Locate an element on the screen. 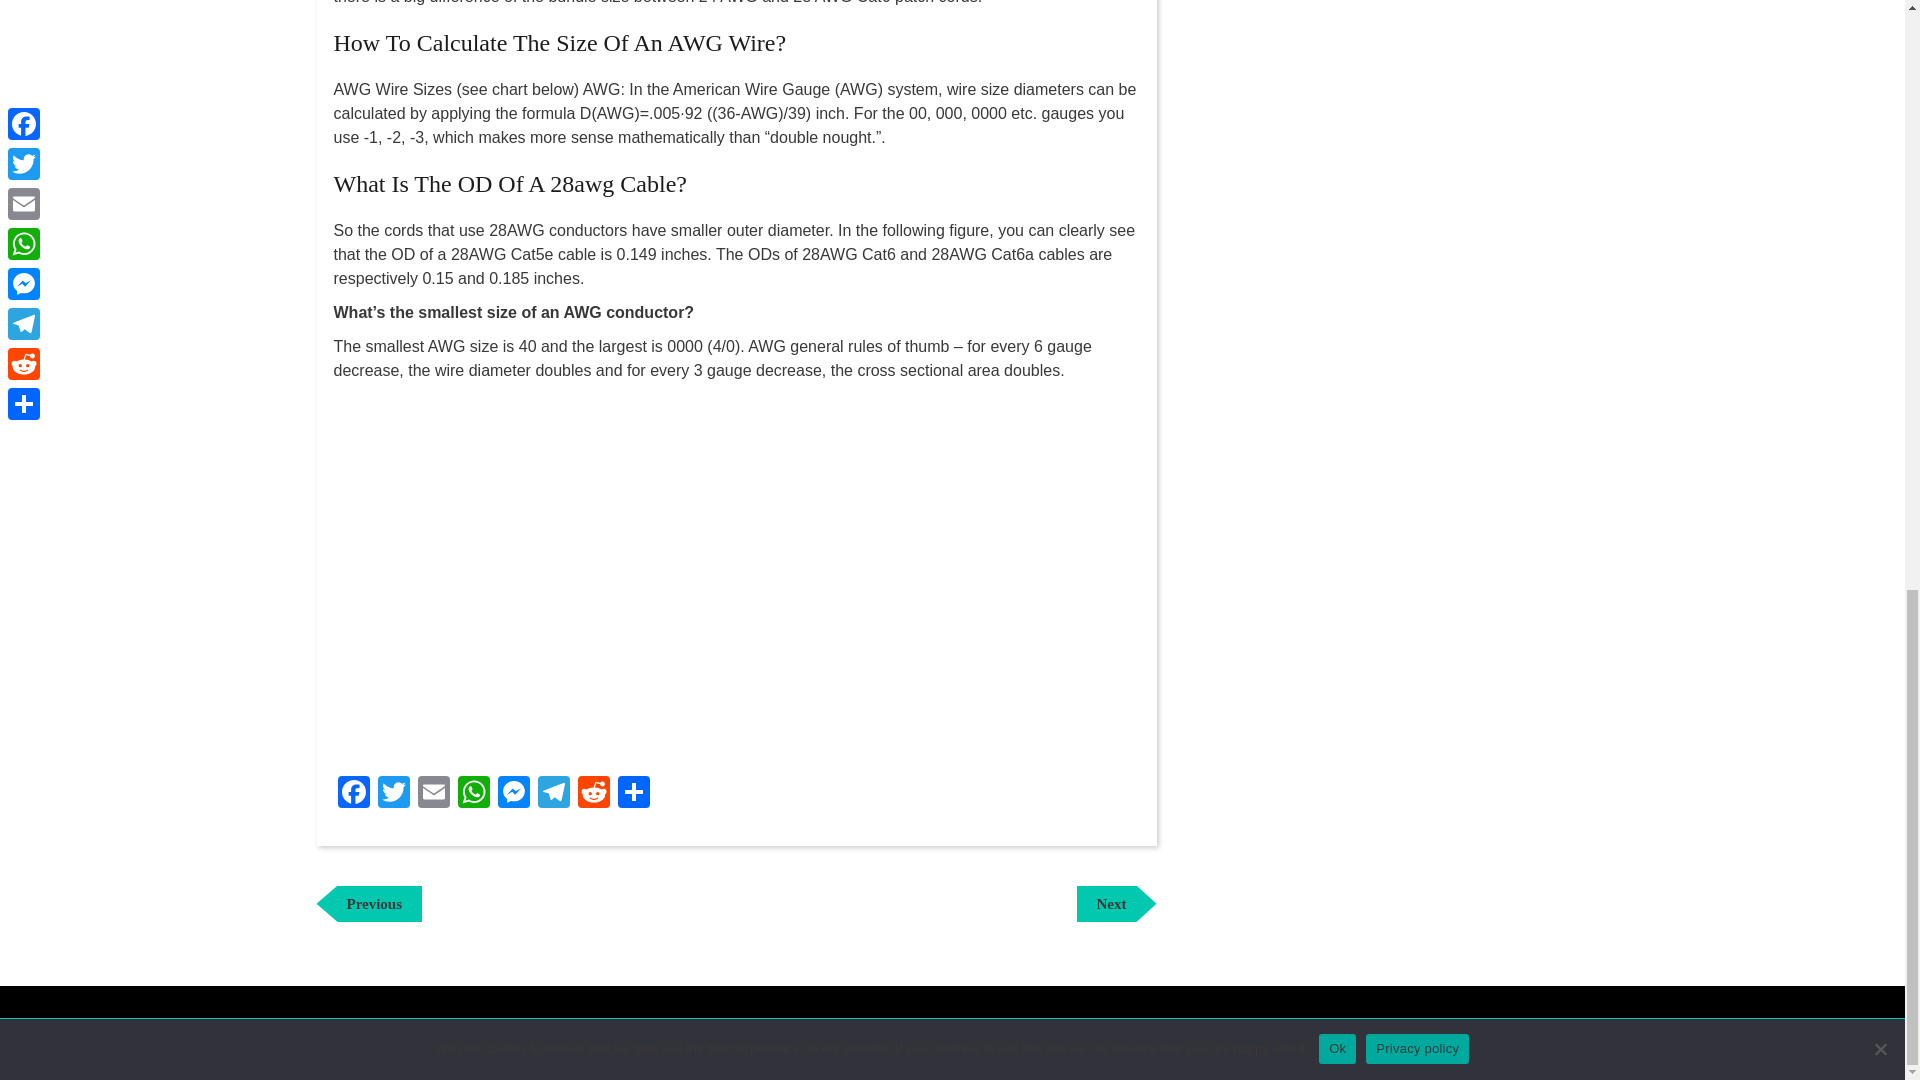 This screenshot has width=1920, height=1080. Telegram is located at coordinates (554, 794).